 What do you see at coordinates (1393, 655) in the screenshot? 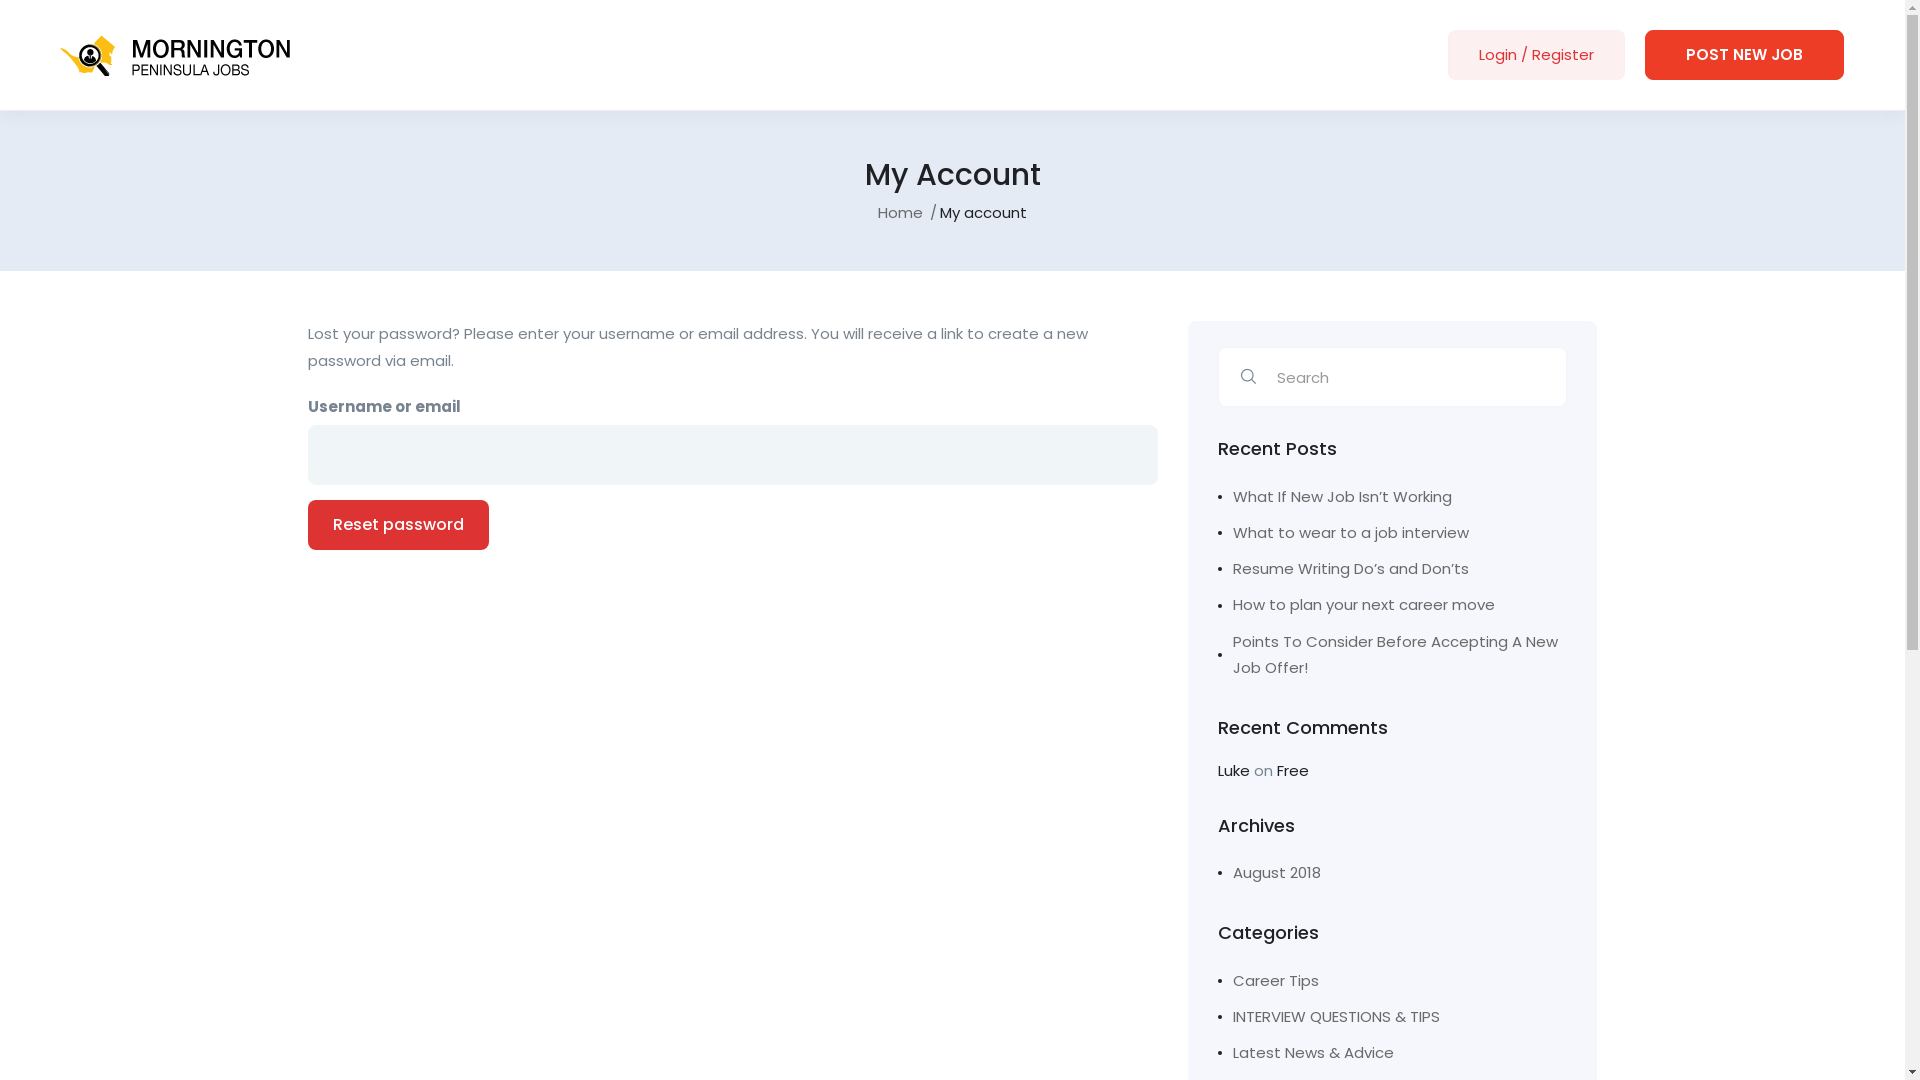
I see `Points To Consider Before Accepting A New Job Offer!` at bounding box center [1393, 655].